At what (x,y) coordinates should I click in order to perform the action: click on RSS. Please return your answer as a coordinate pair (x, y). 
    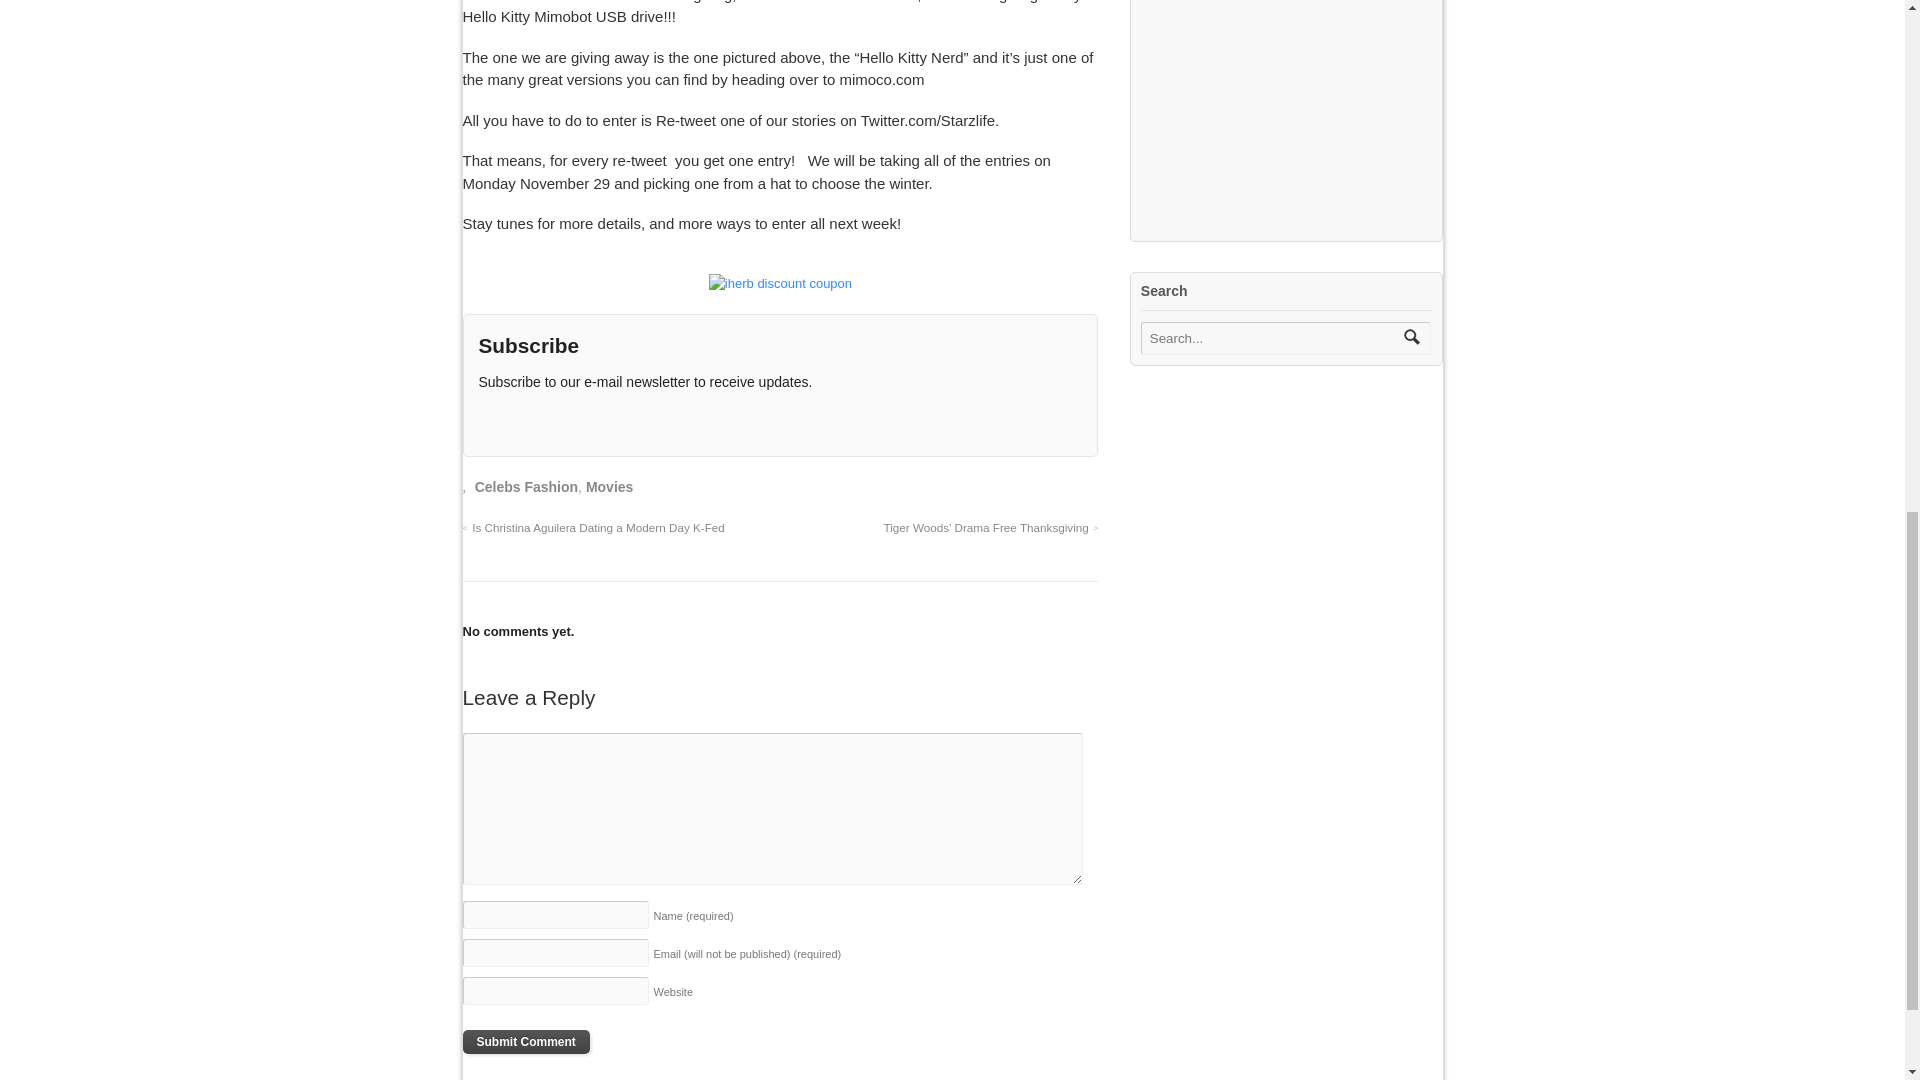
    Looking at the image, I should click on (493, 421).